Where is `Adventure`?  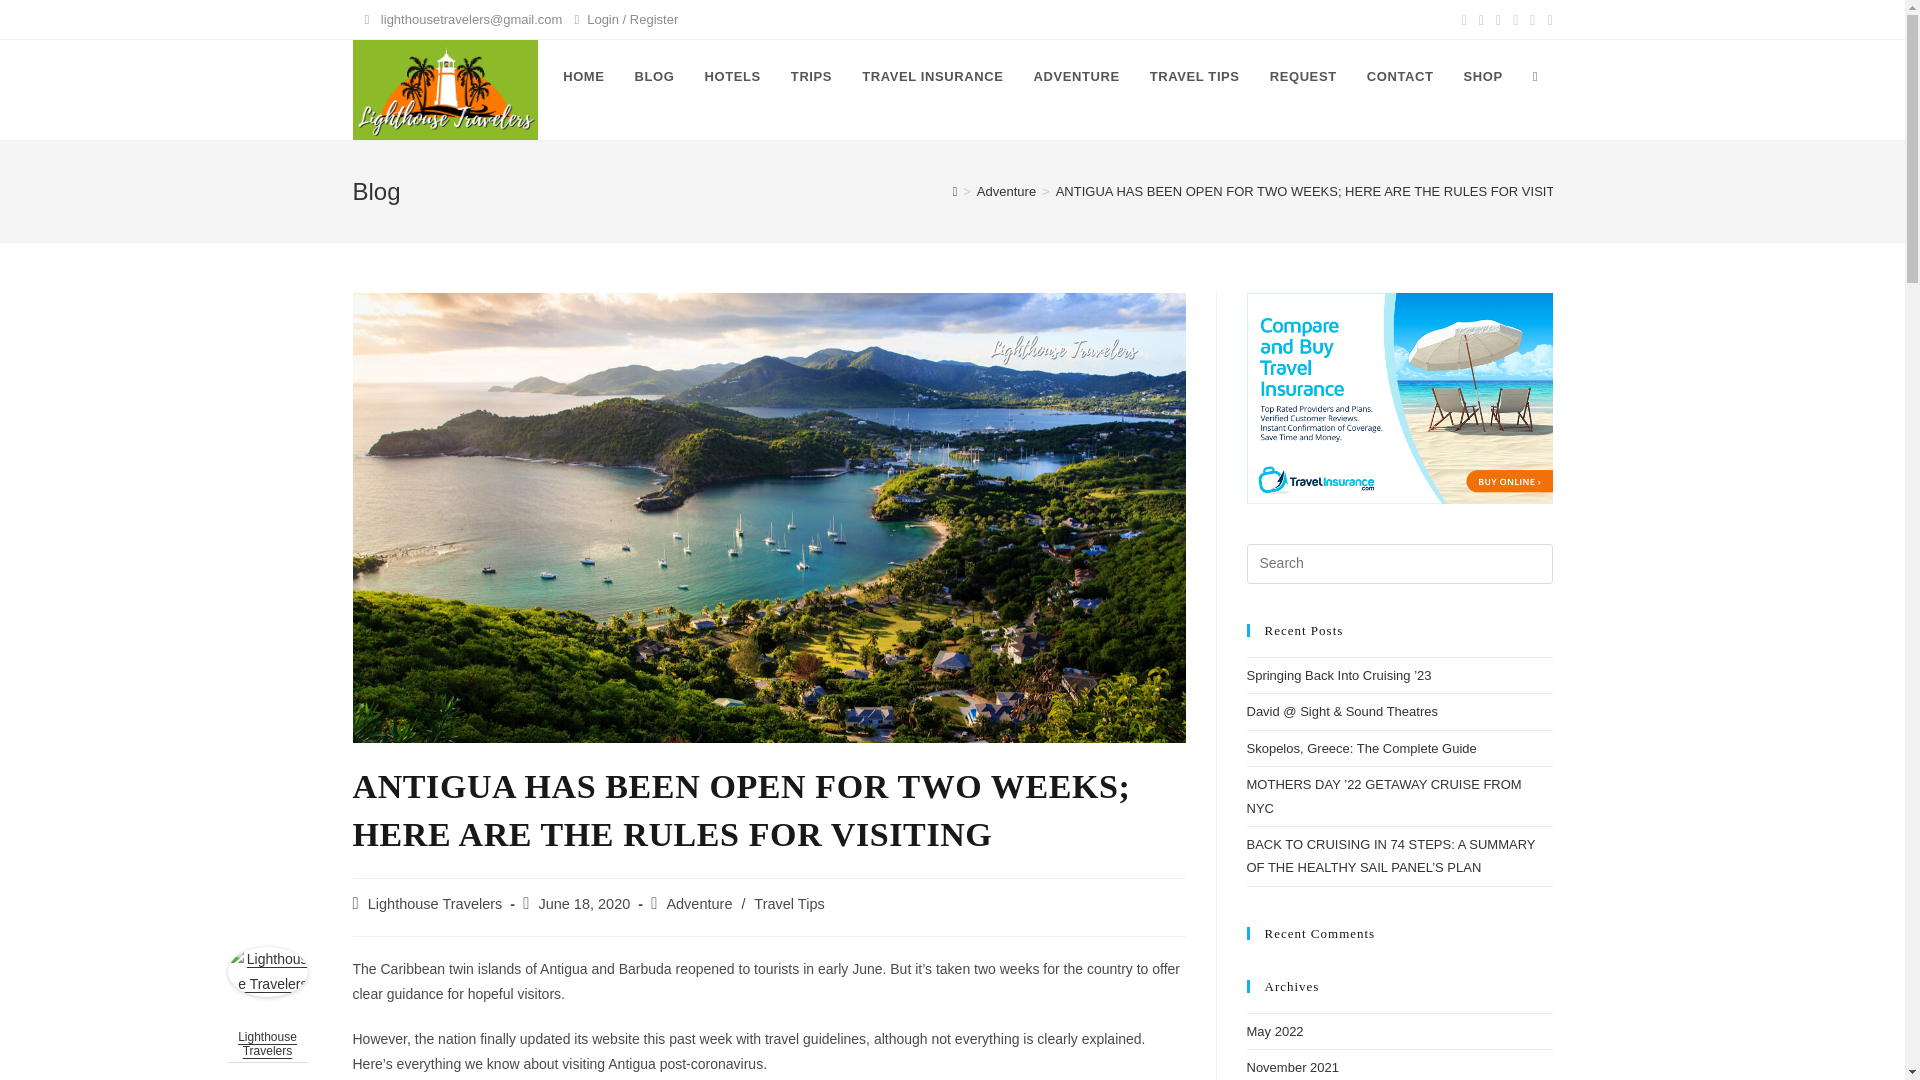 Adventure is located at coordinates (1006, 190).